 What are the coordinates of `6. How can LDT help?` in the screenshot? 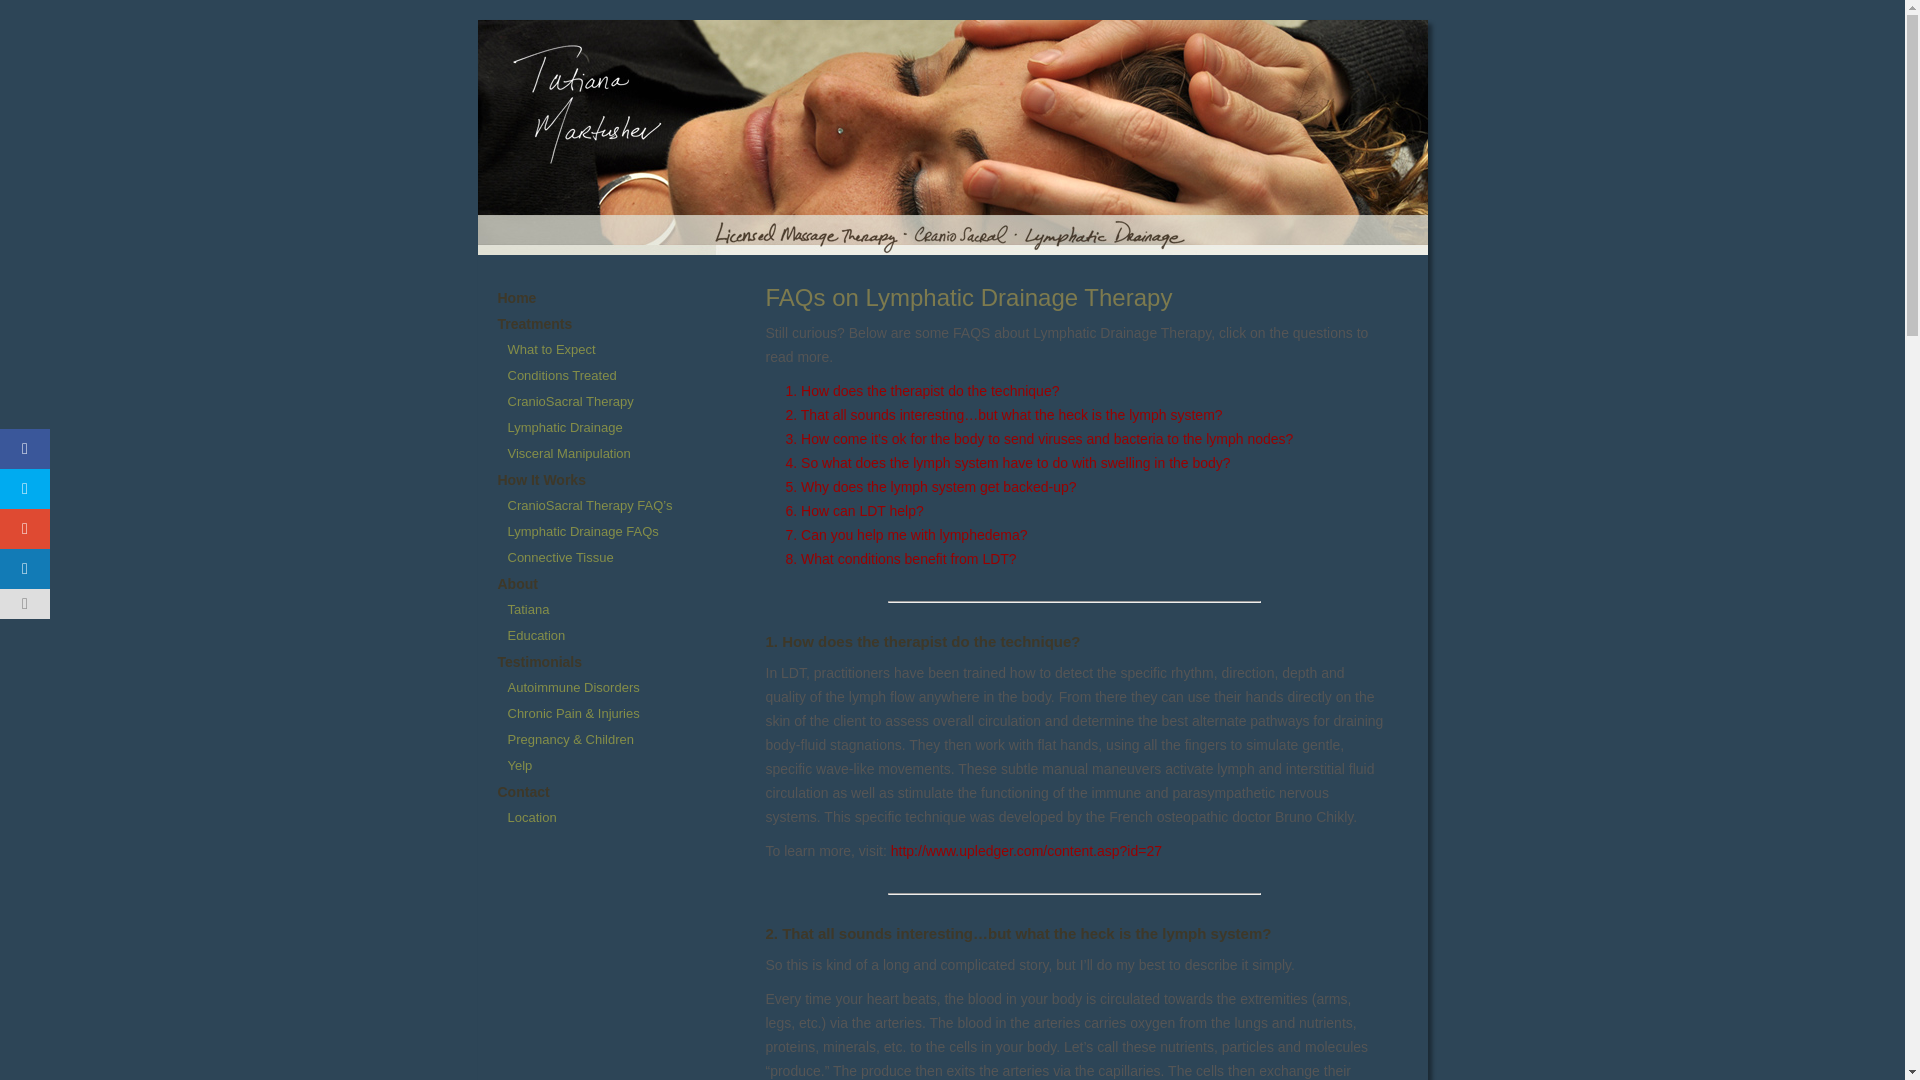 It's located at (854, 511).